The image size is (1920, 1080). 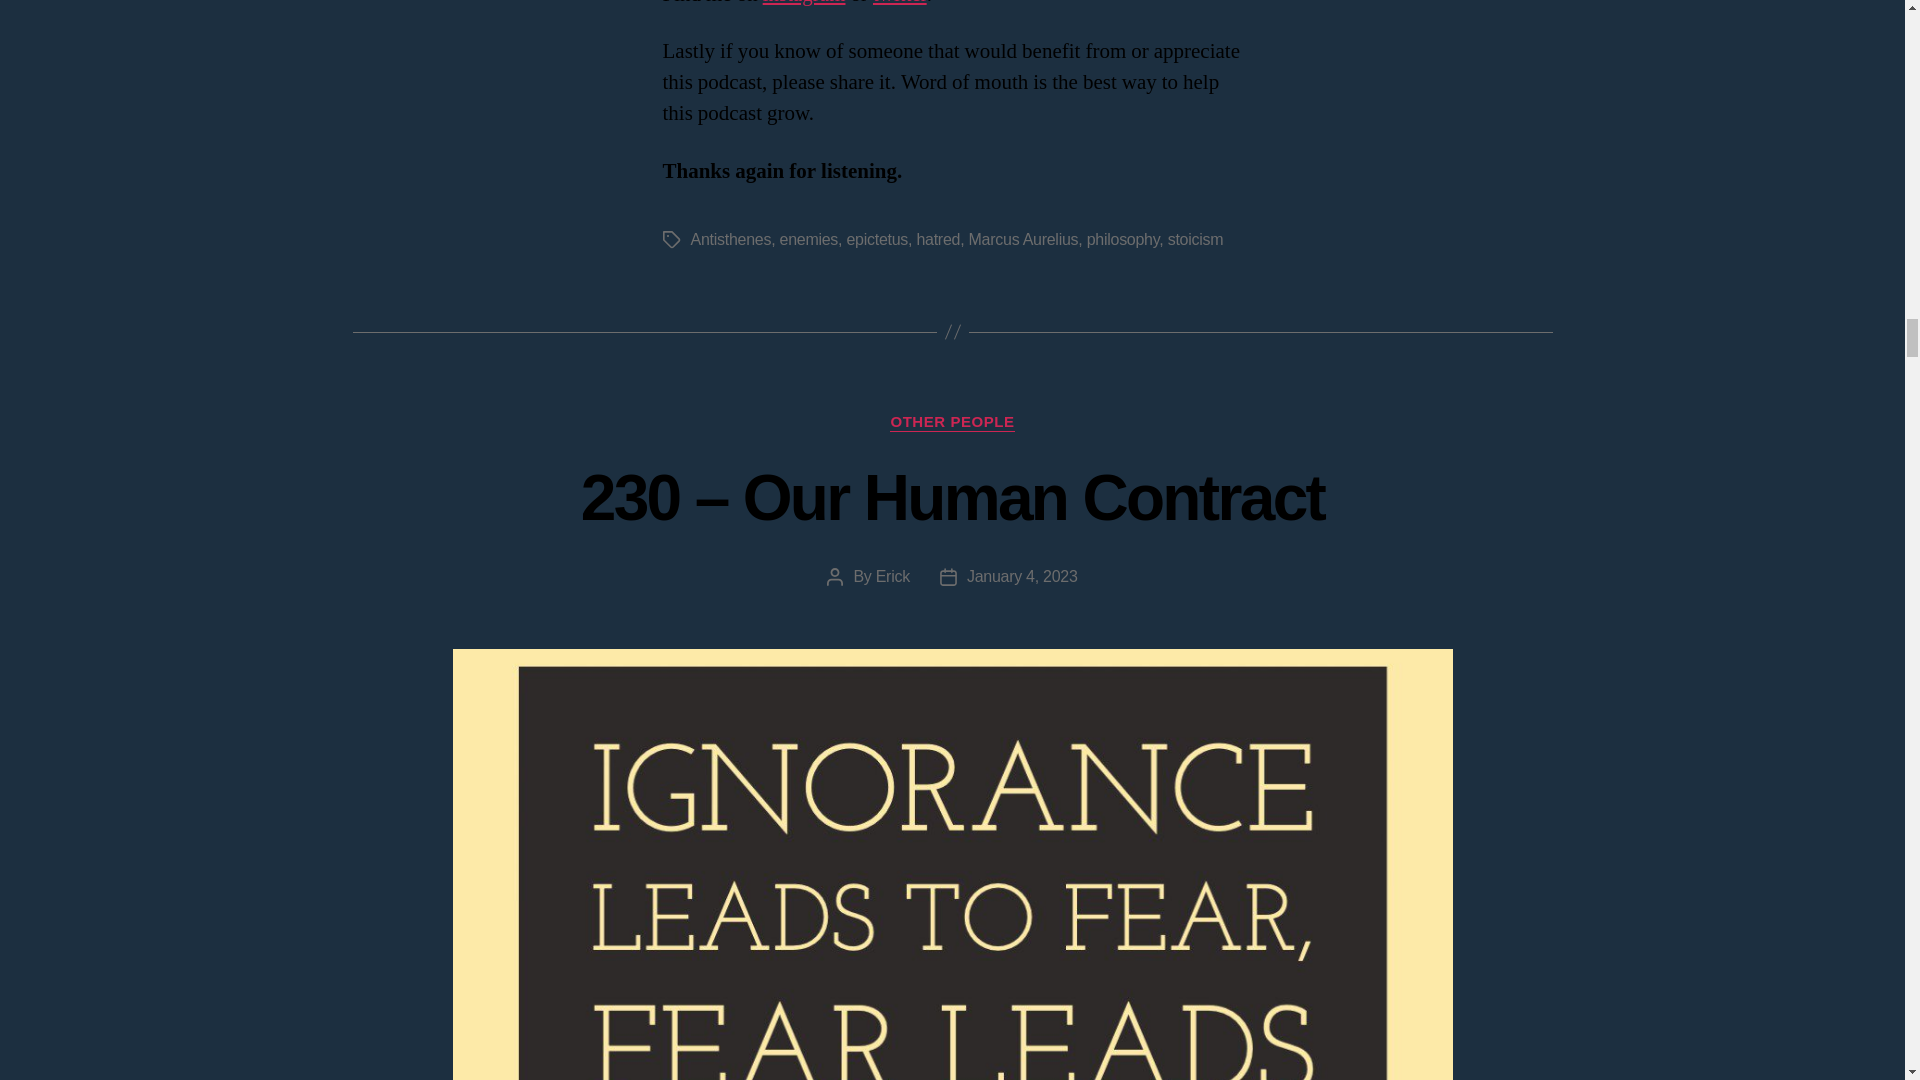 What do you see at coordinates (804, 4) in the screenshot?
I see `instagram` at bounding box center [804, 4].